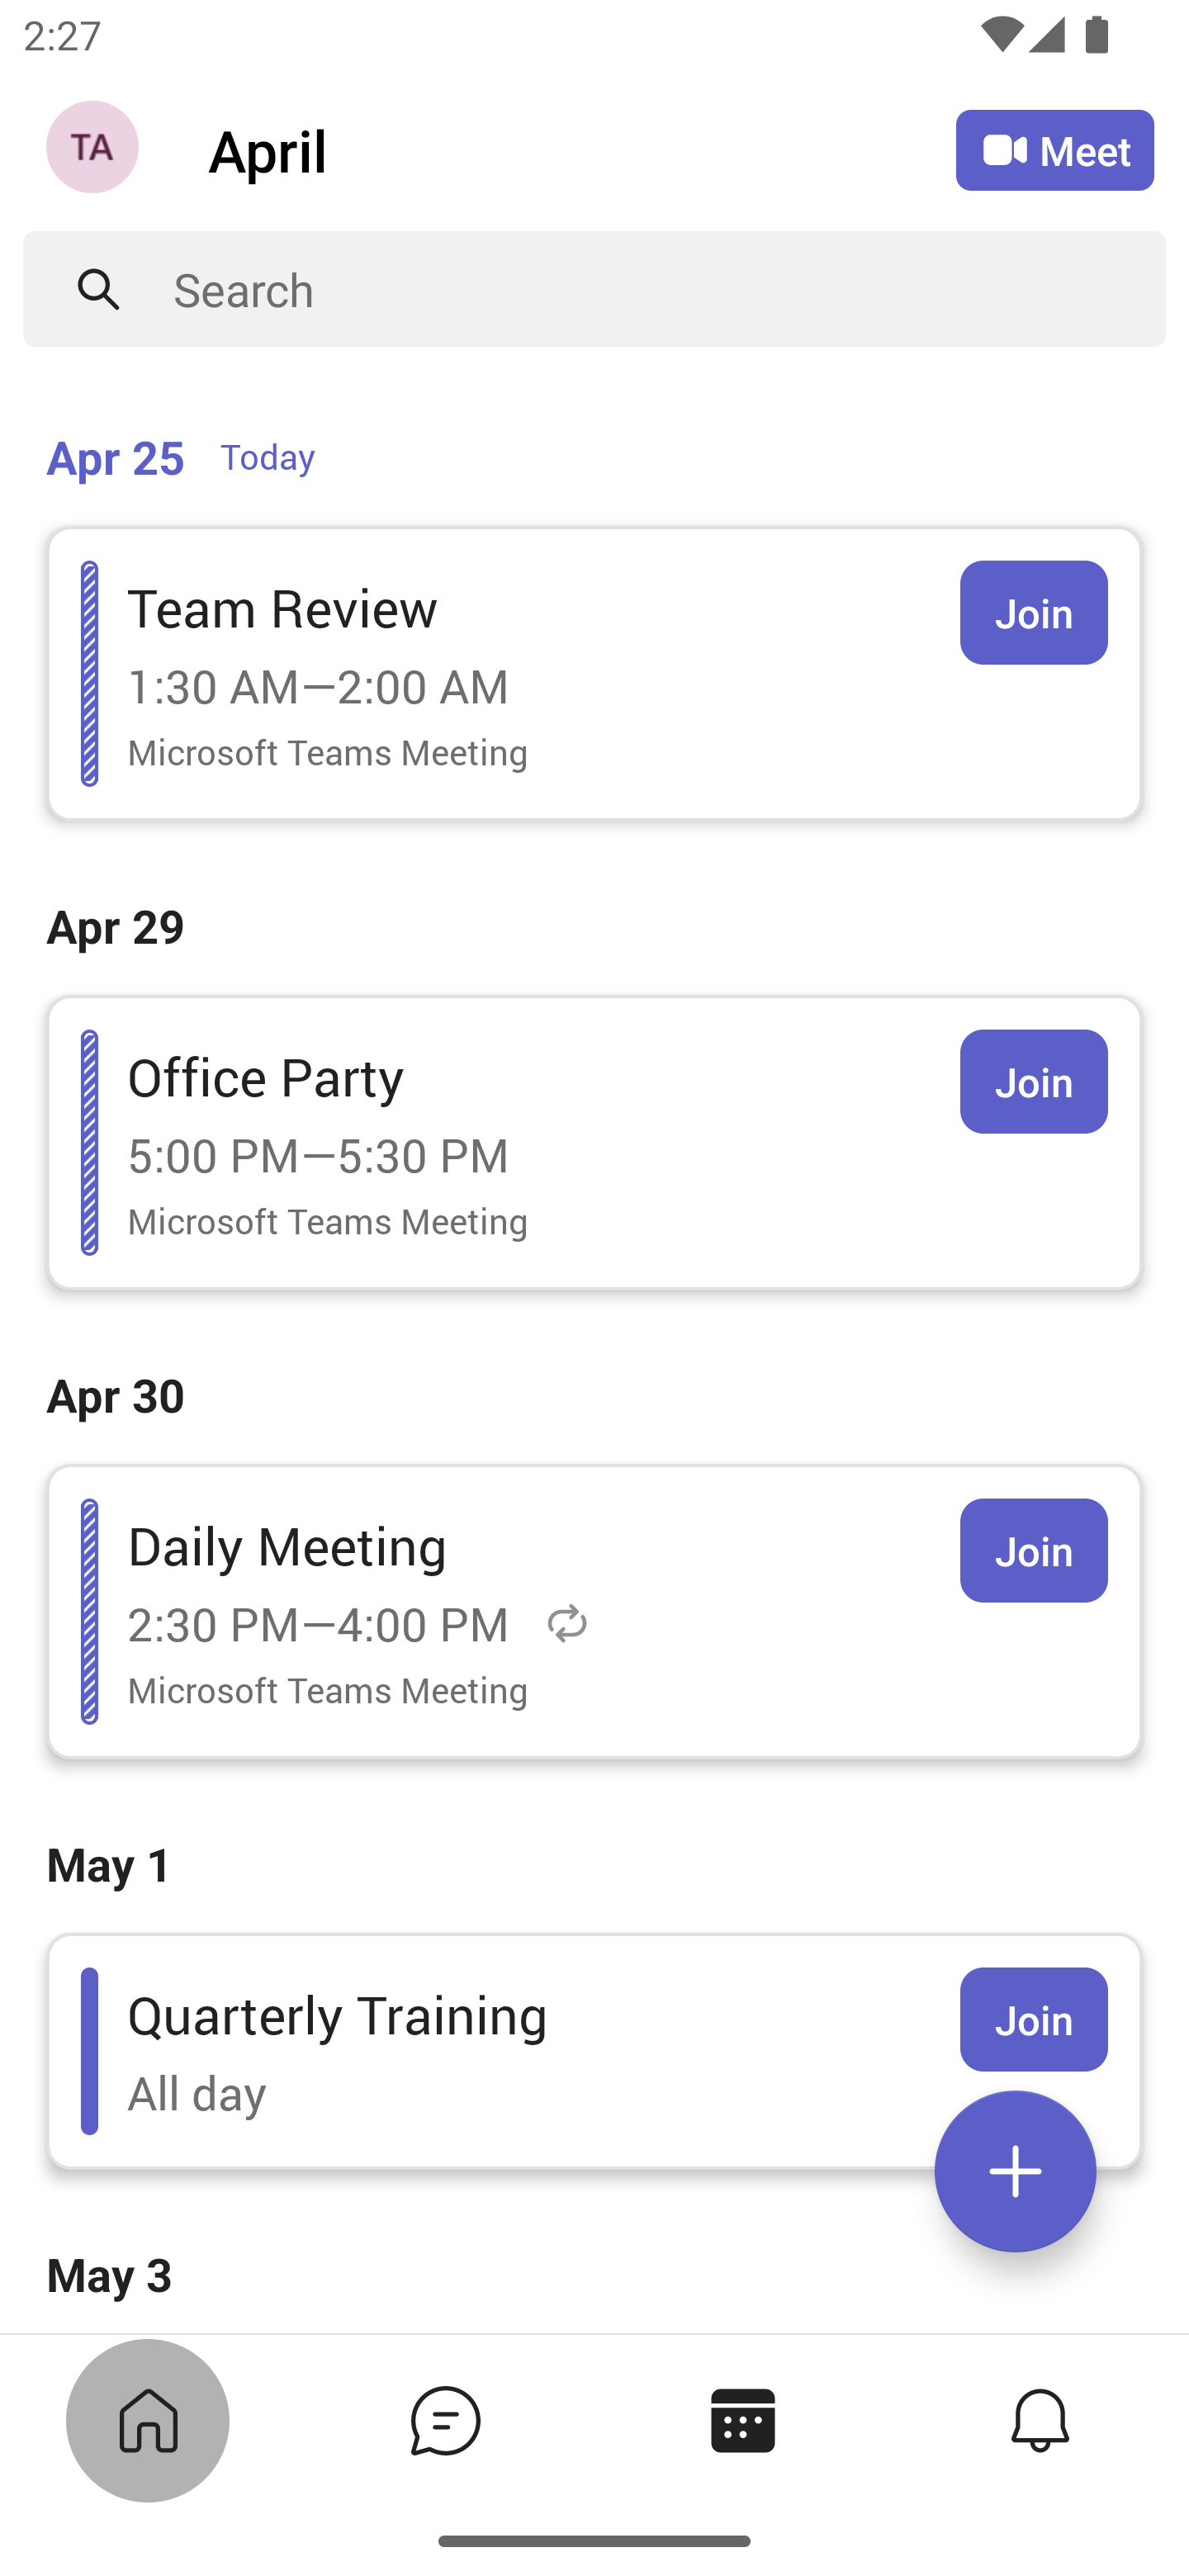  What do you see at coordinates (96, 150) in the screenshot?
I see `Navigation` at bounding box center [96, 150].